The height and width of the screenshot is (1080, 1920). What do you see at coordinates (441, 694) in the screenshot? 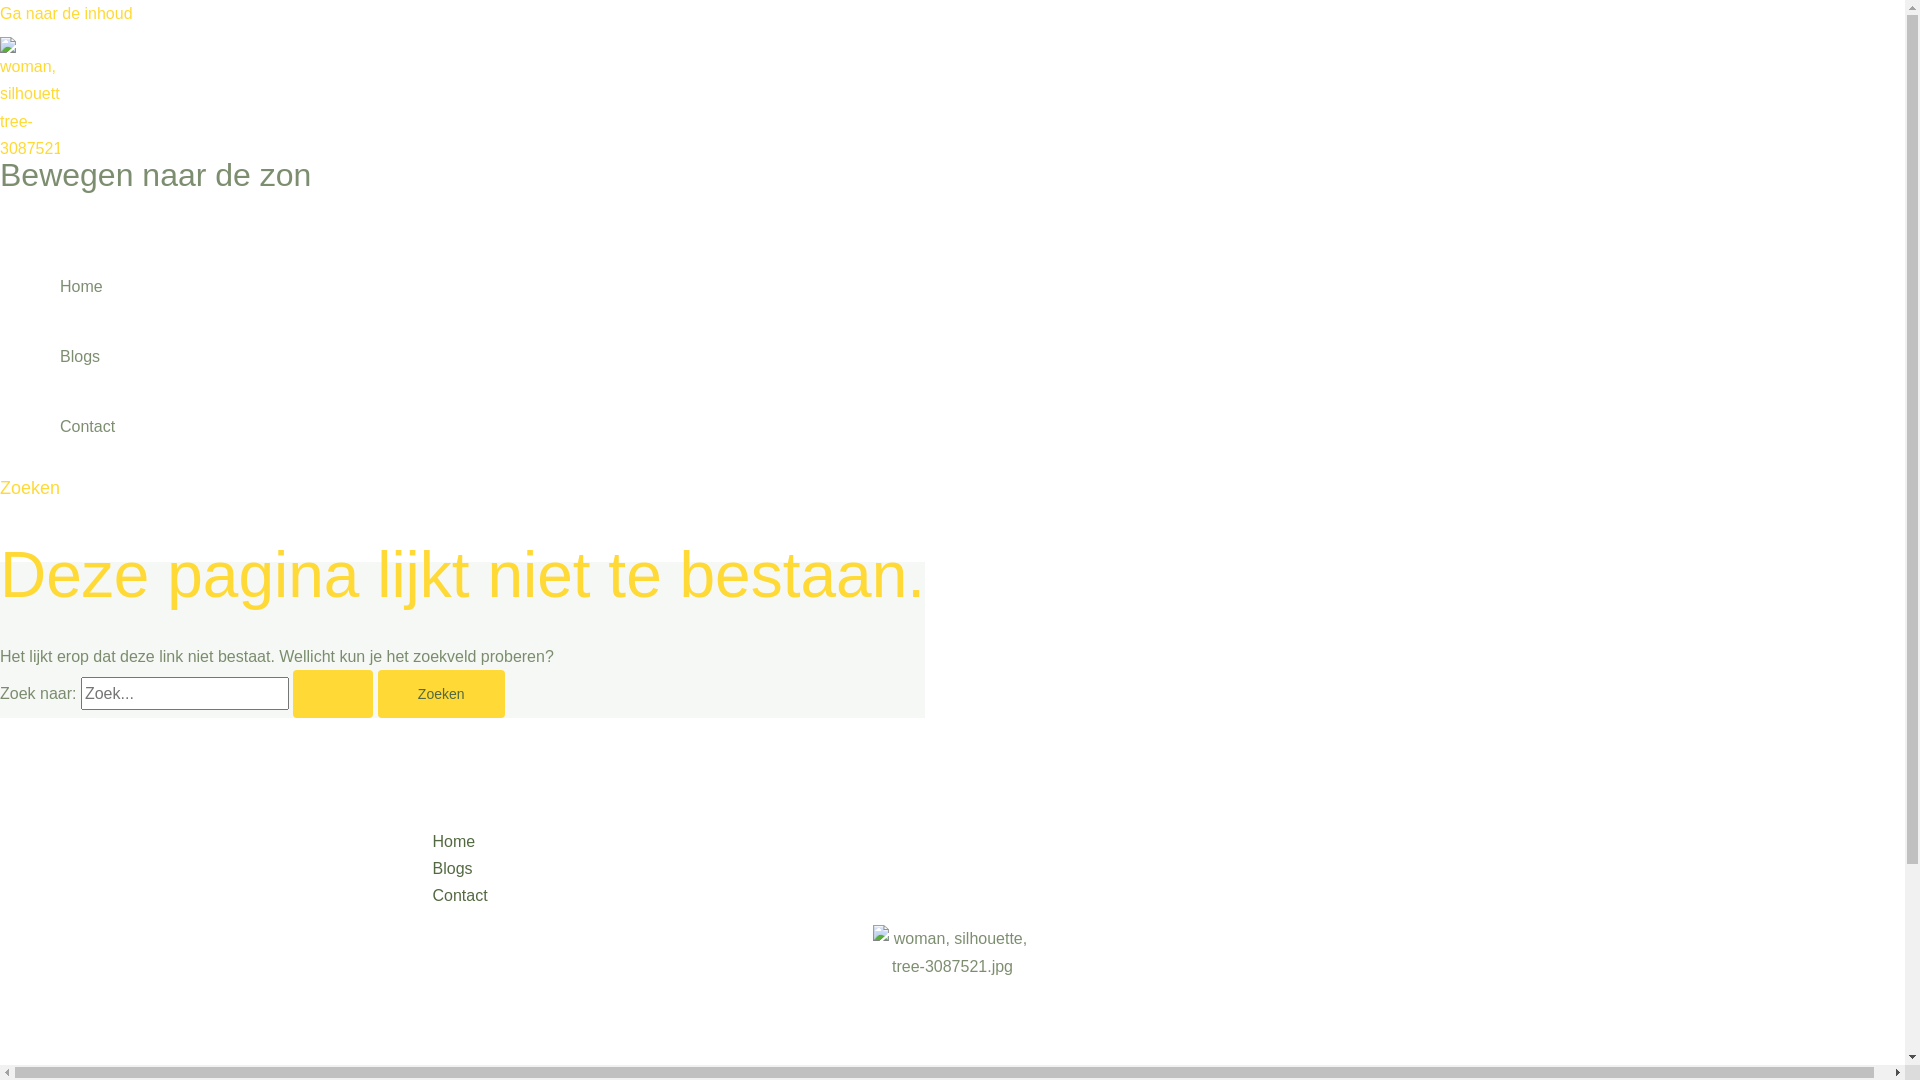
I see `Zoeken` at bounding box center [441, 694].